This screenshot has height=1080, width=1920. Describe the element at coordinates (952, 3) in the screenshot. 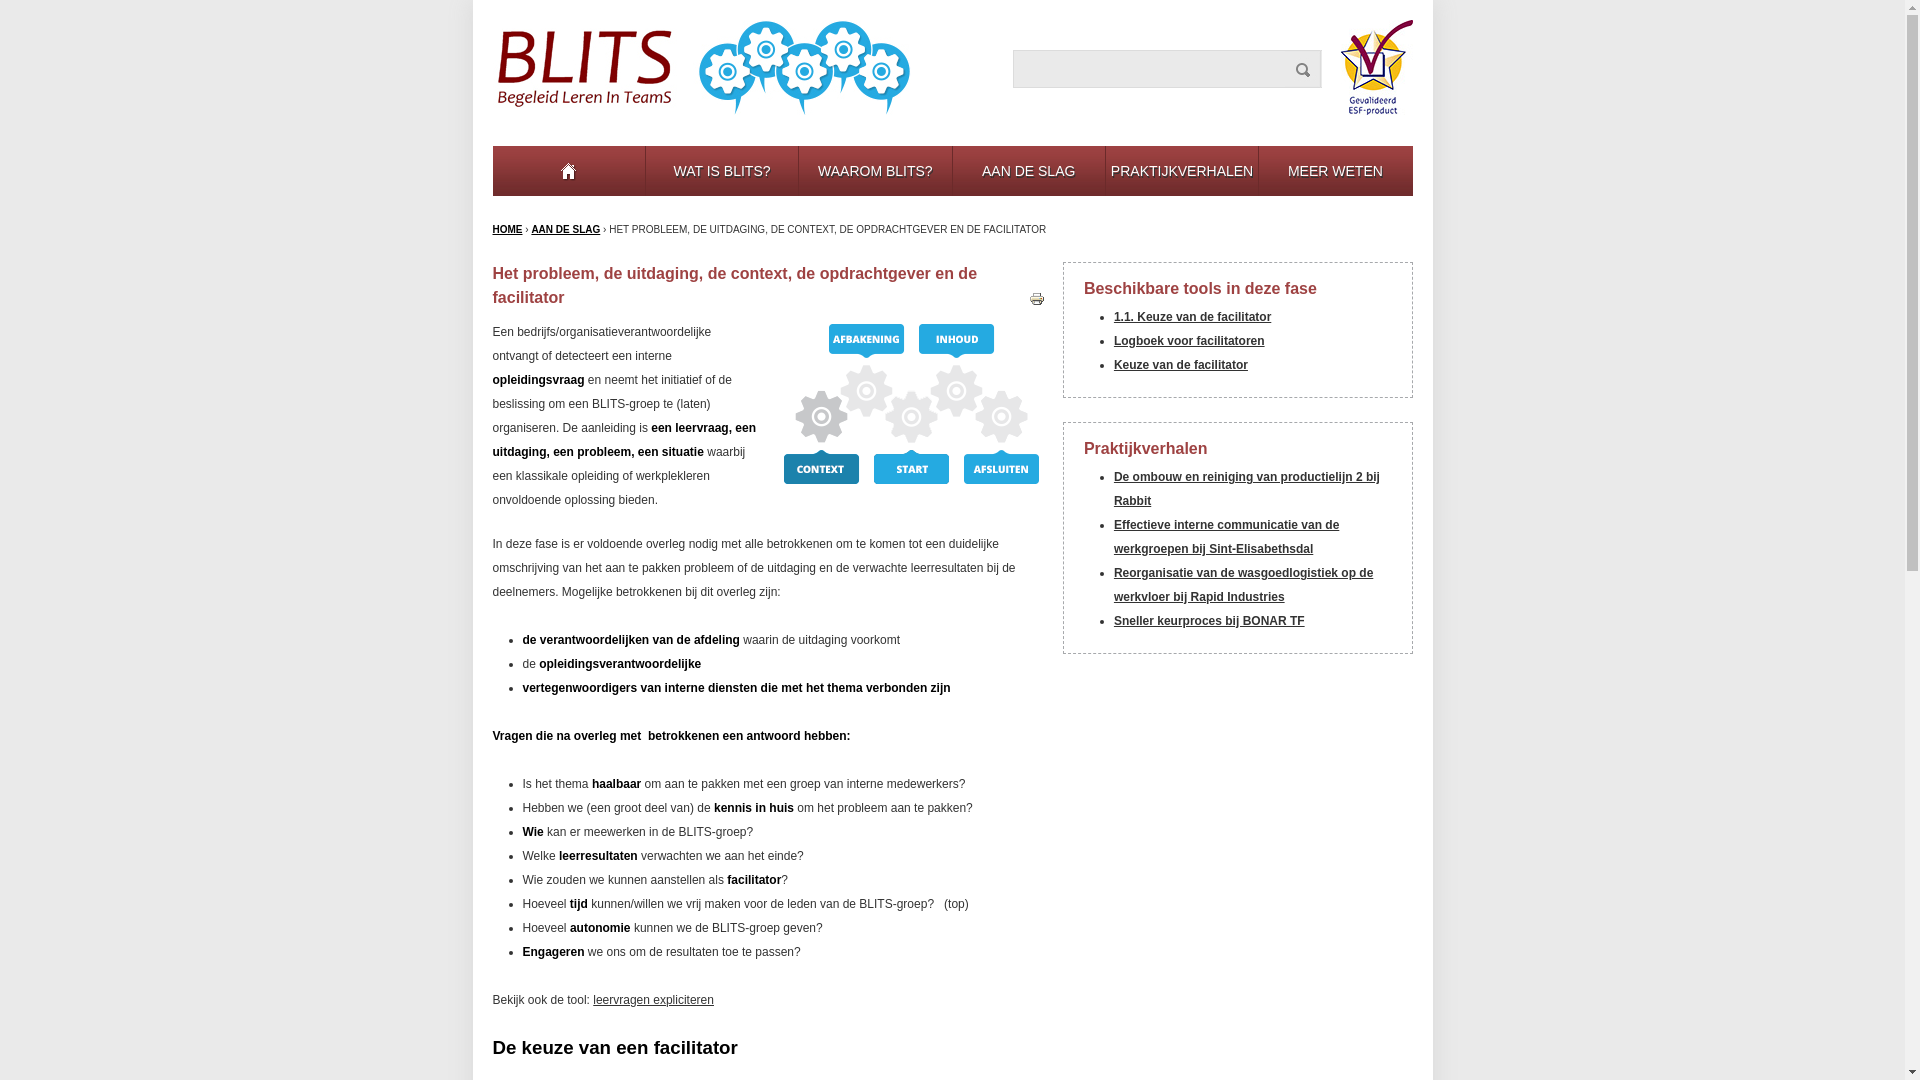

I see `Jump to navigation` at that location.